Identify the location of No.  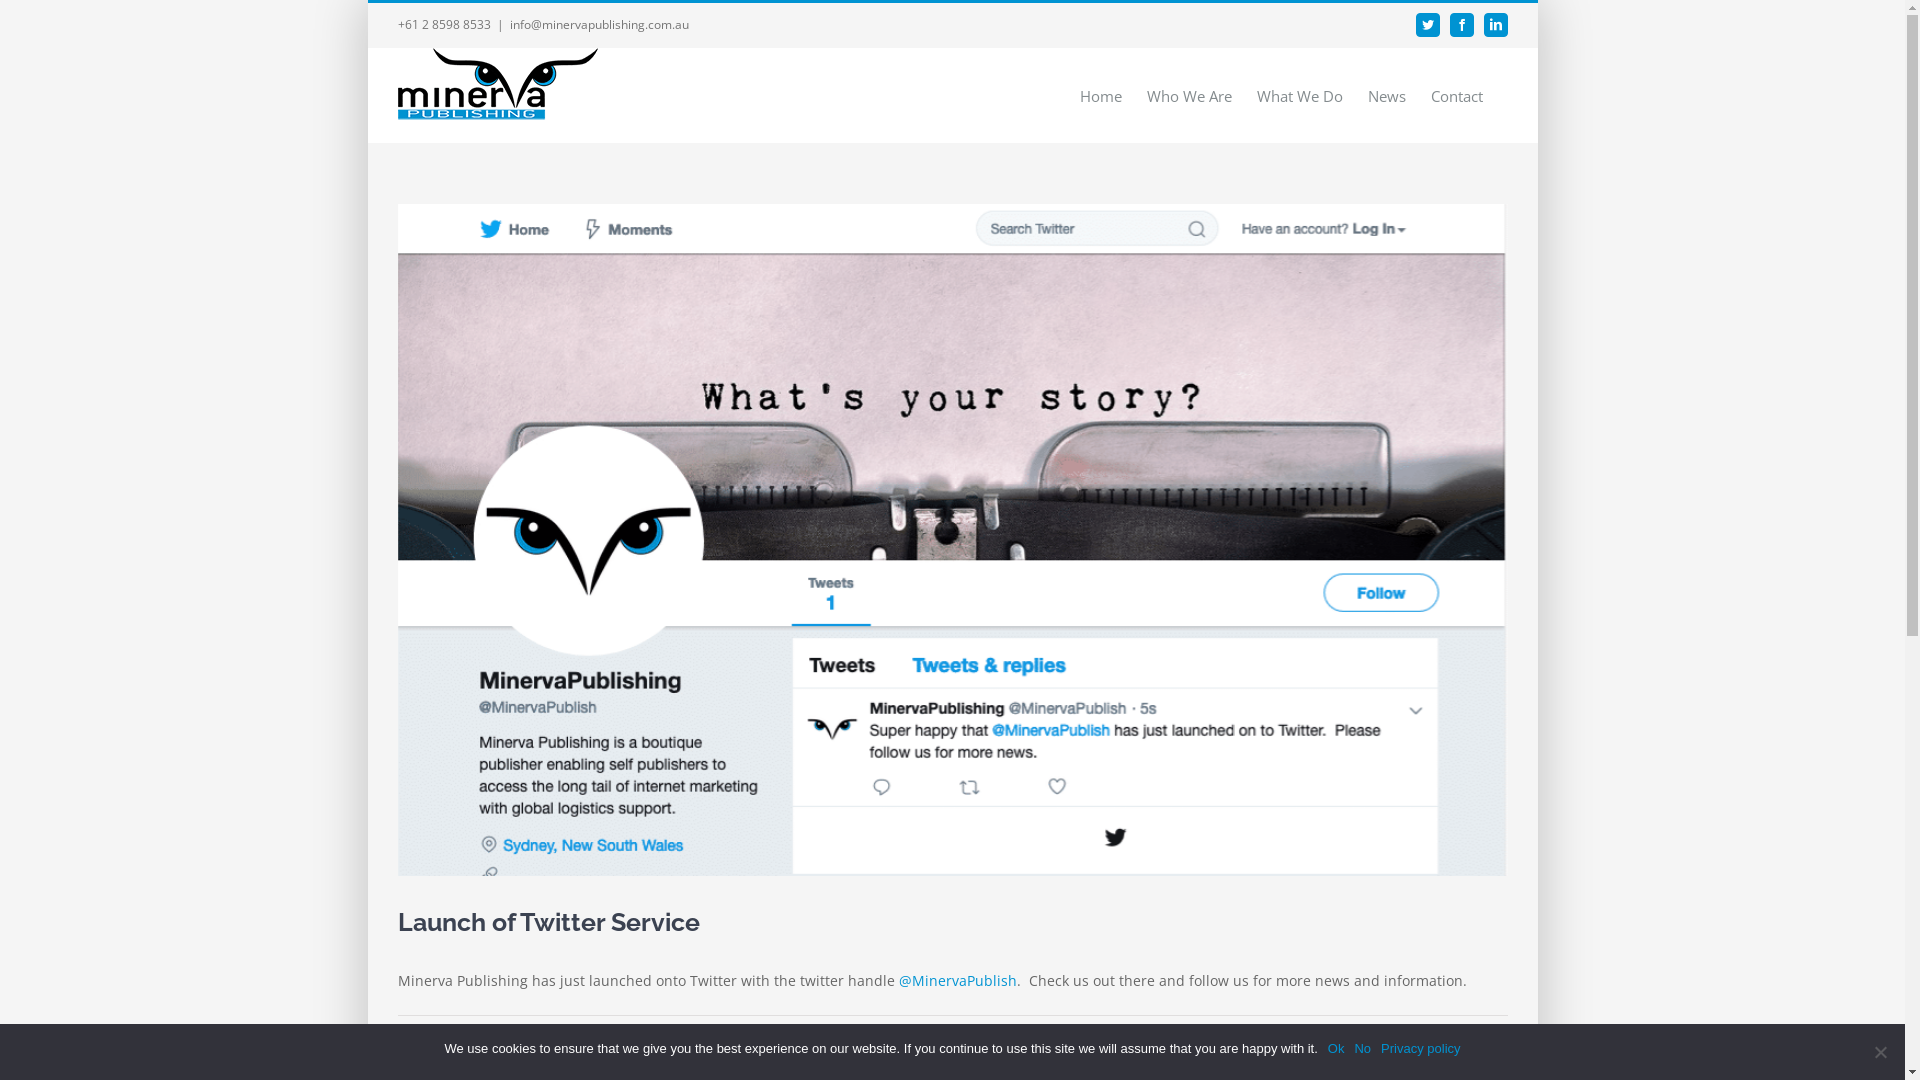
(1362, 1049).